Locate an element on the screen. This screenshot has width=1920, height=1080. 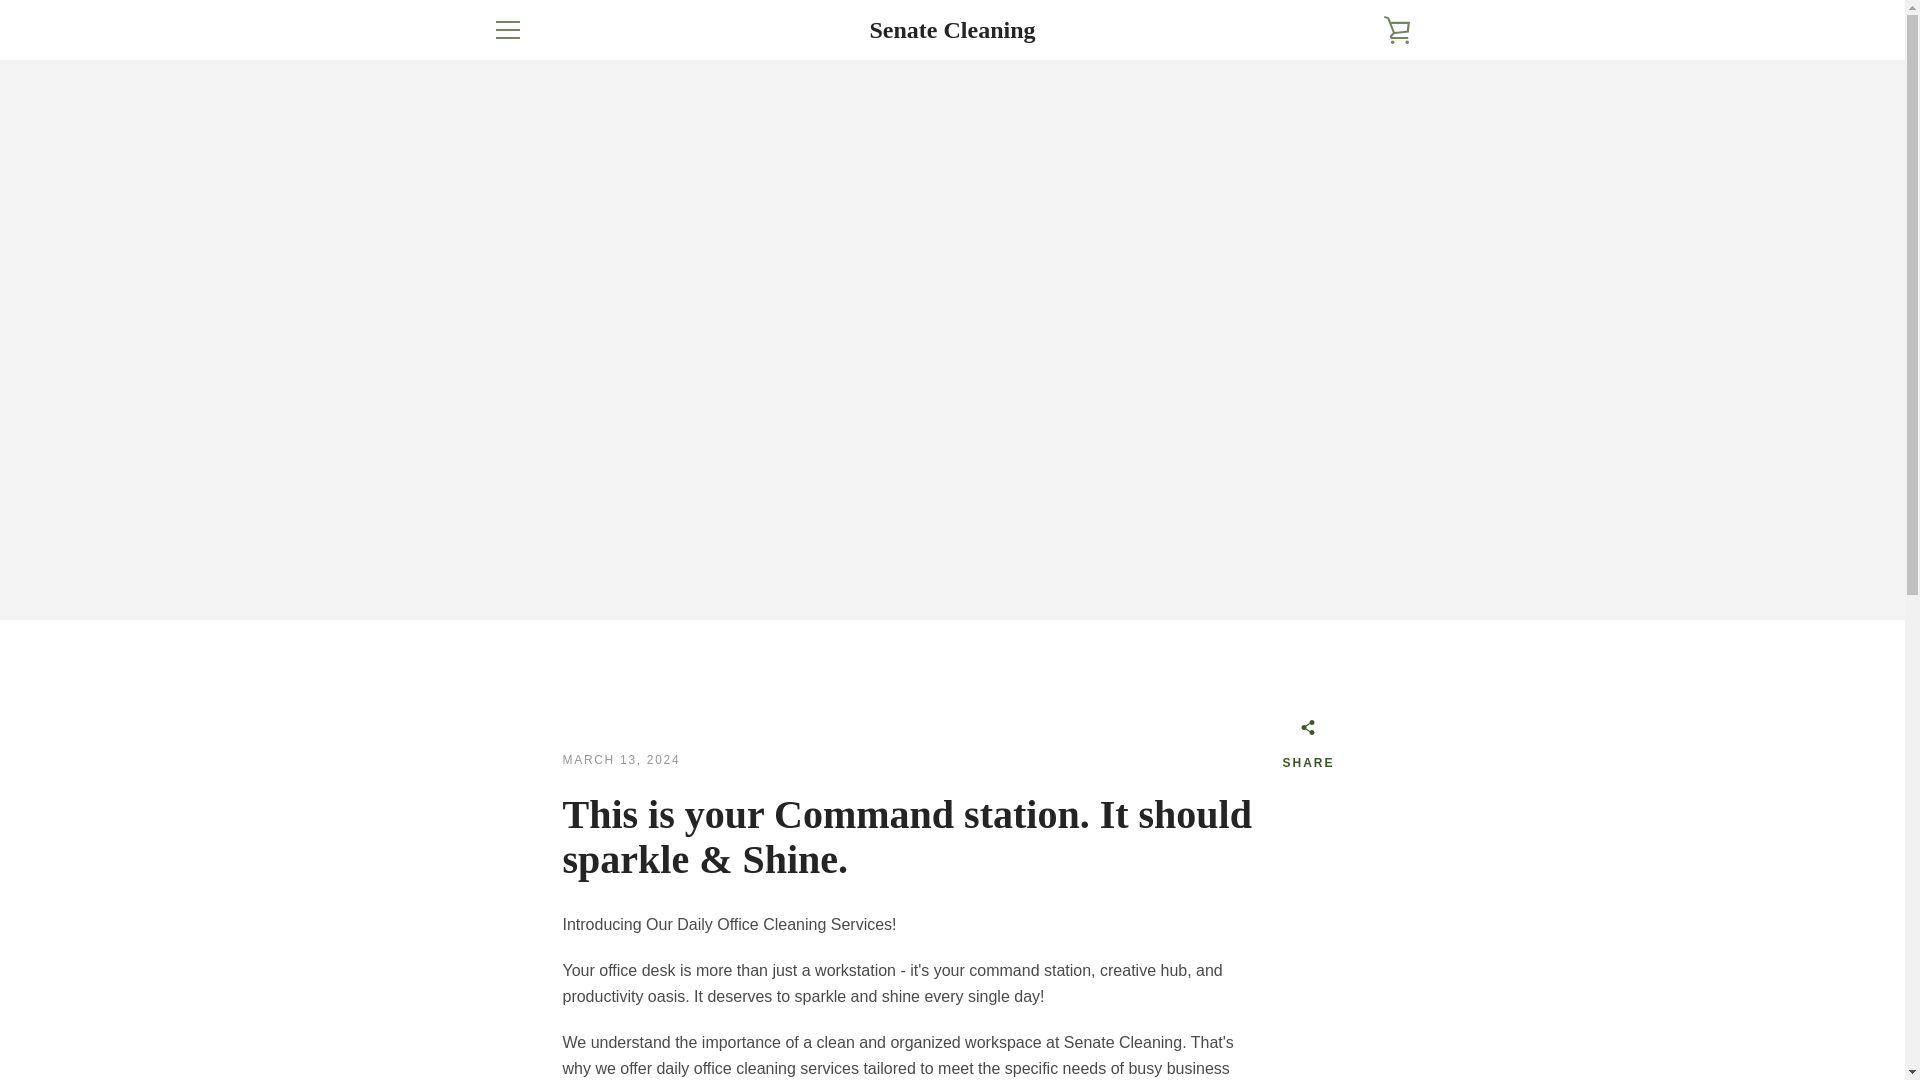
Senate Cleaning is located at coordinates (952, 30).